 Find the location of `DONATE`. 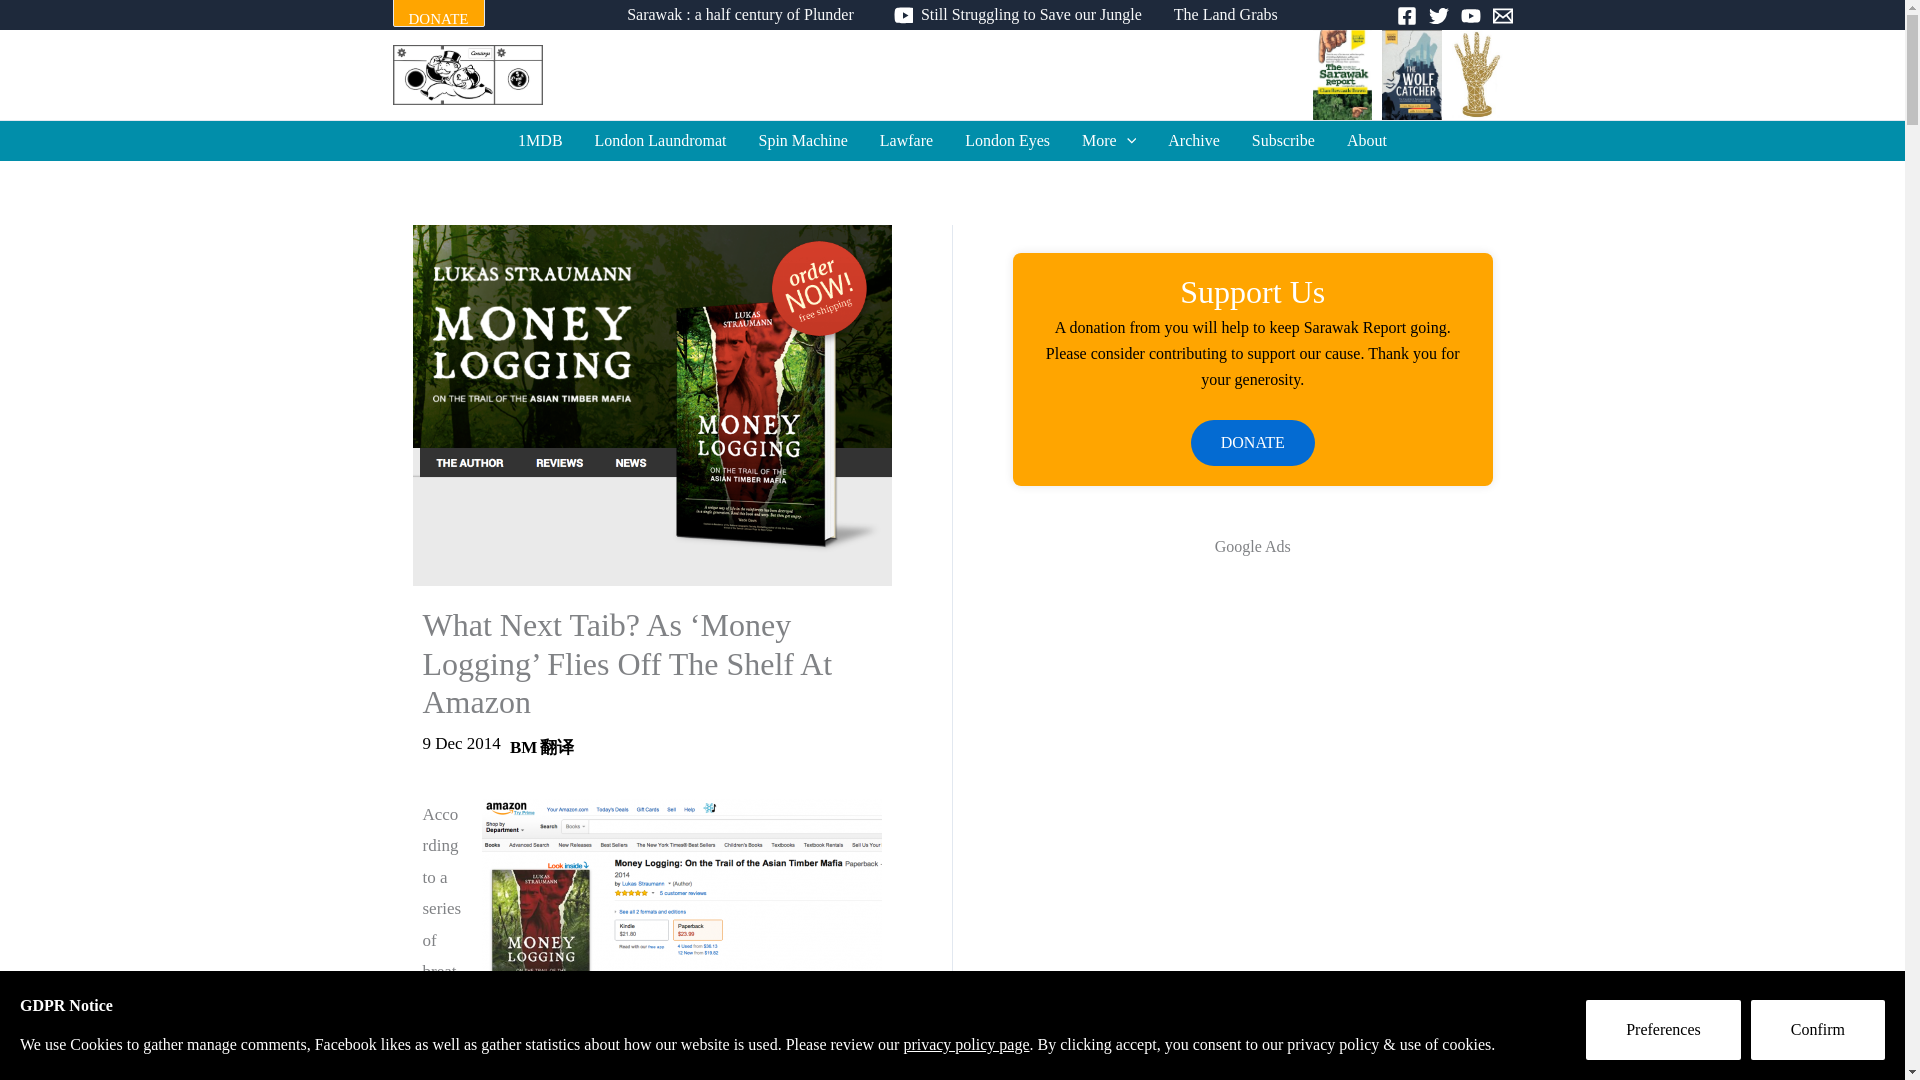

DONATE is located at coordinates (437, 14).